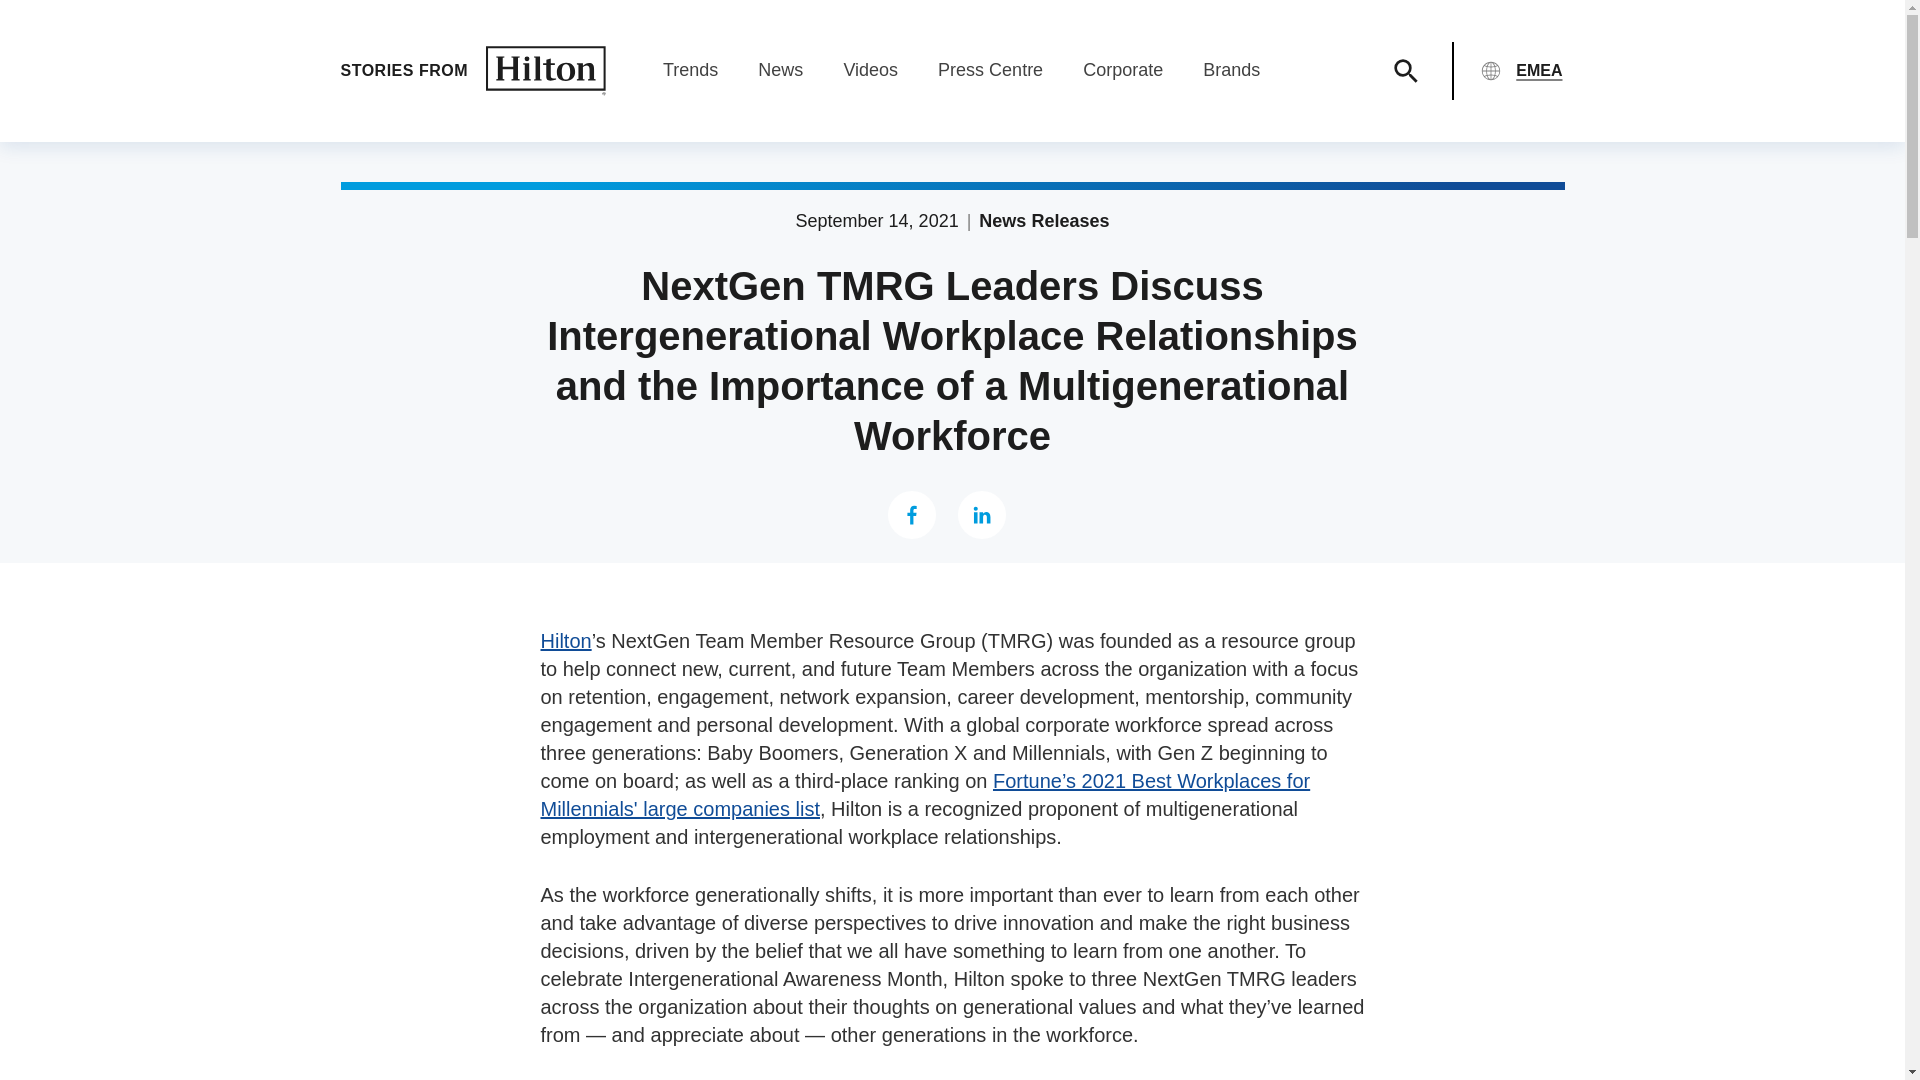  What do you see at coordinates (472, 71) in the screenshot?
I see `STORIES FROM` at bounding box center [472, 71].